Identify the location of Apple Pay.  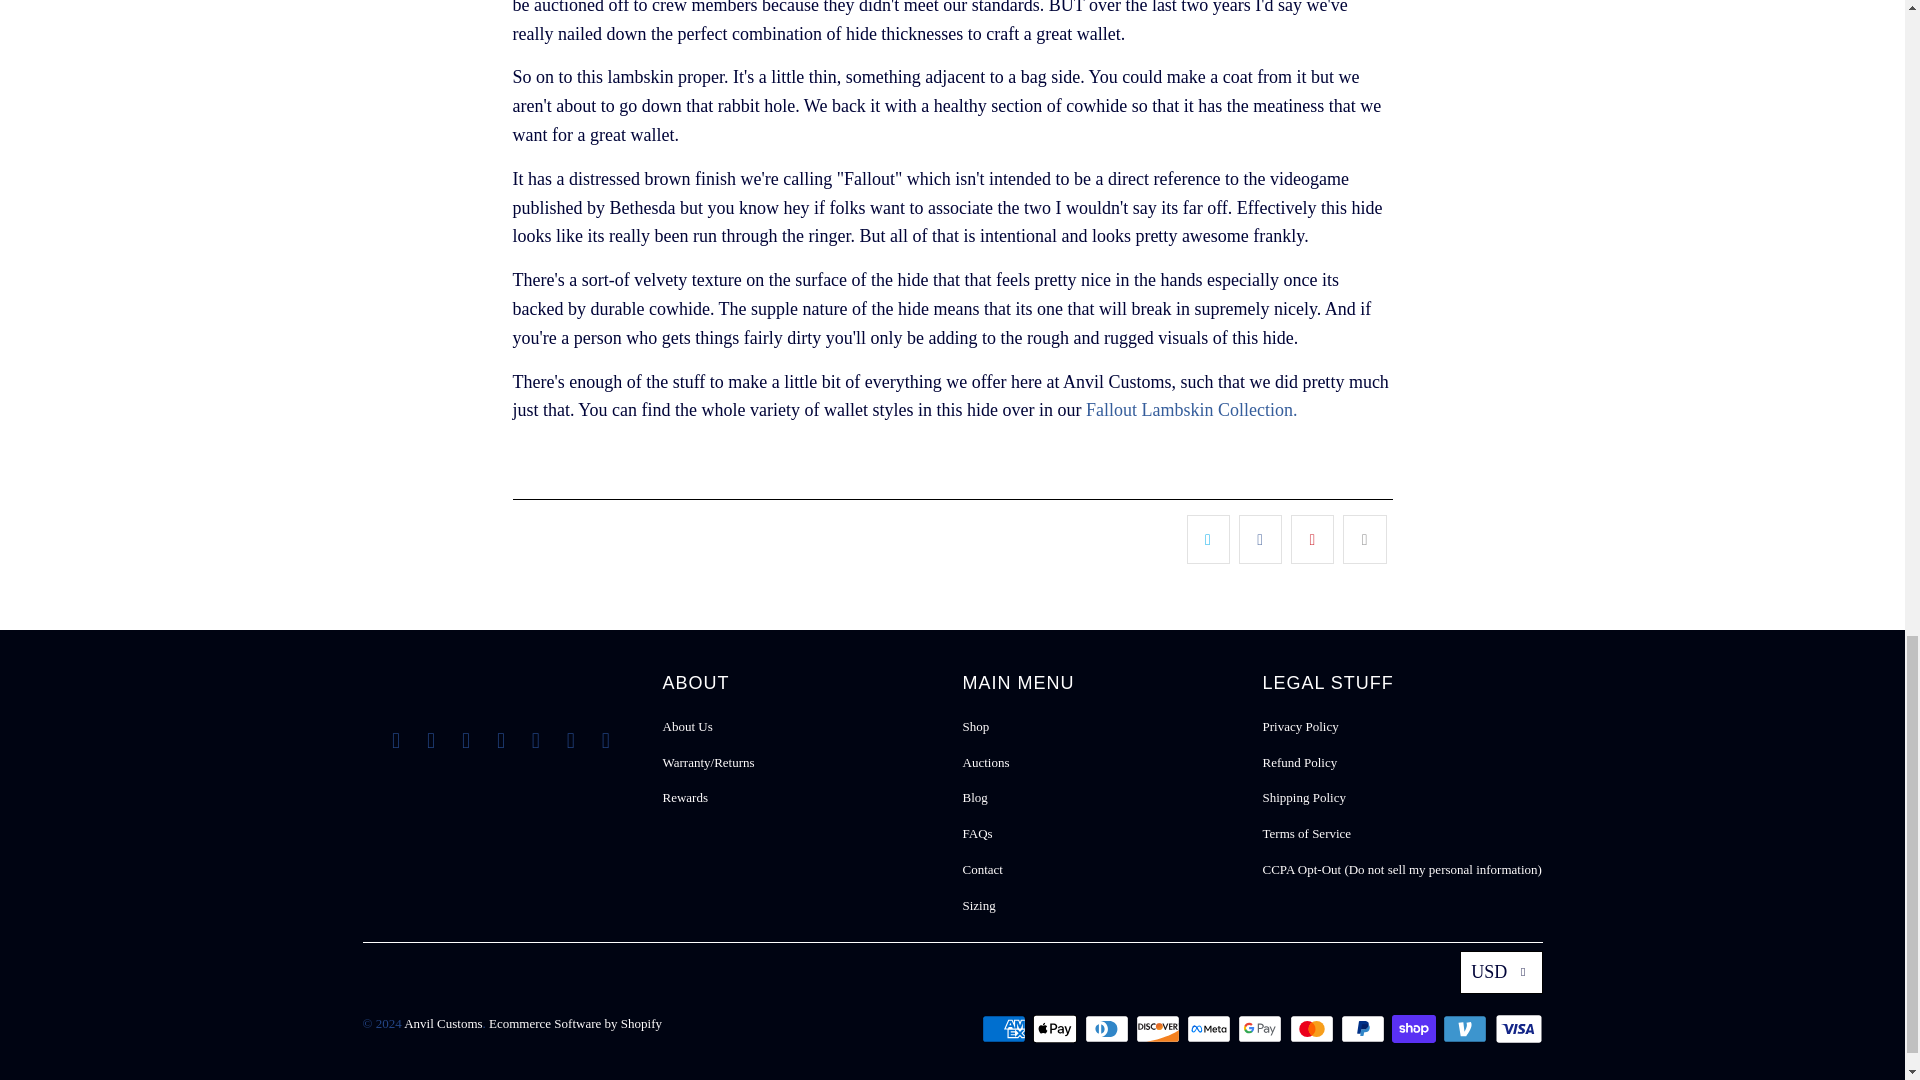
(1056, 1029).